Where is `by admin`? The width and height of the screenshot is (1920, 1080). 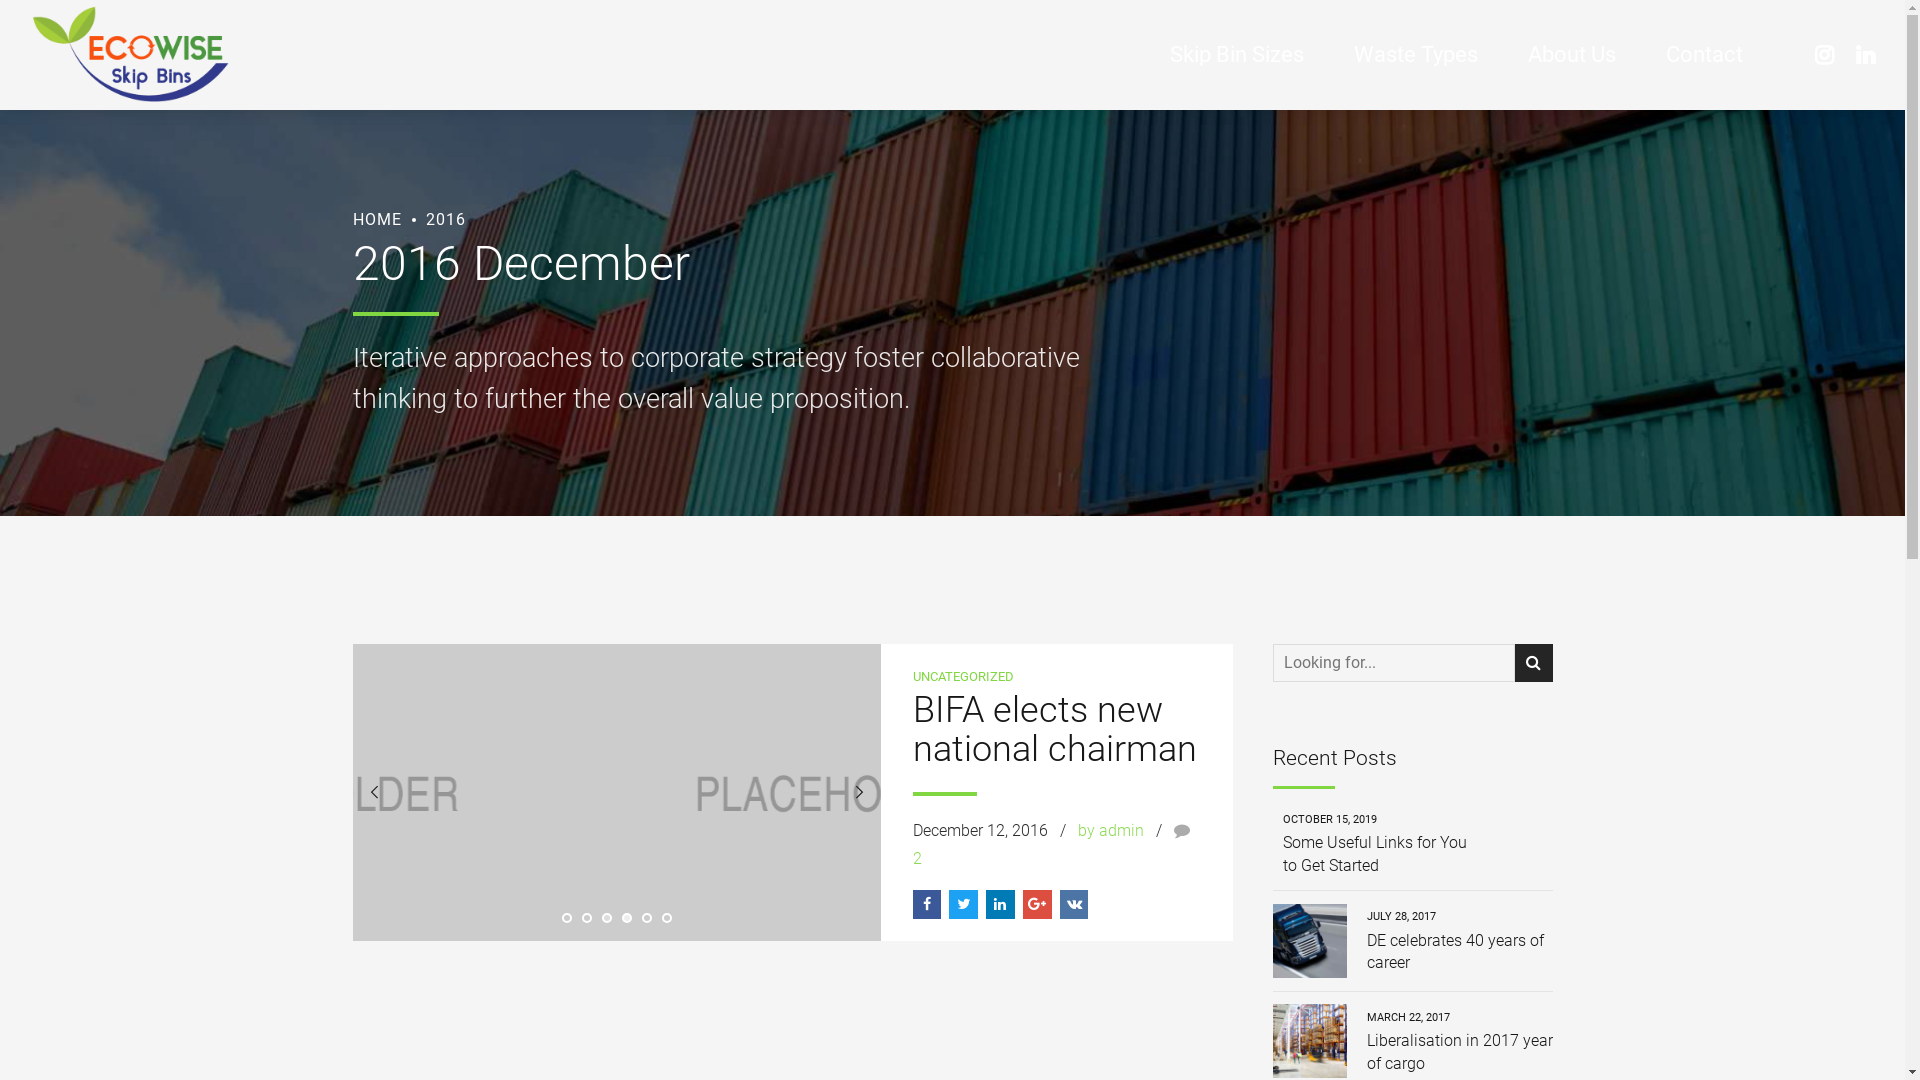 by admin is located at coordinates (1111, 830).